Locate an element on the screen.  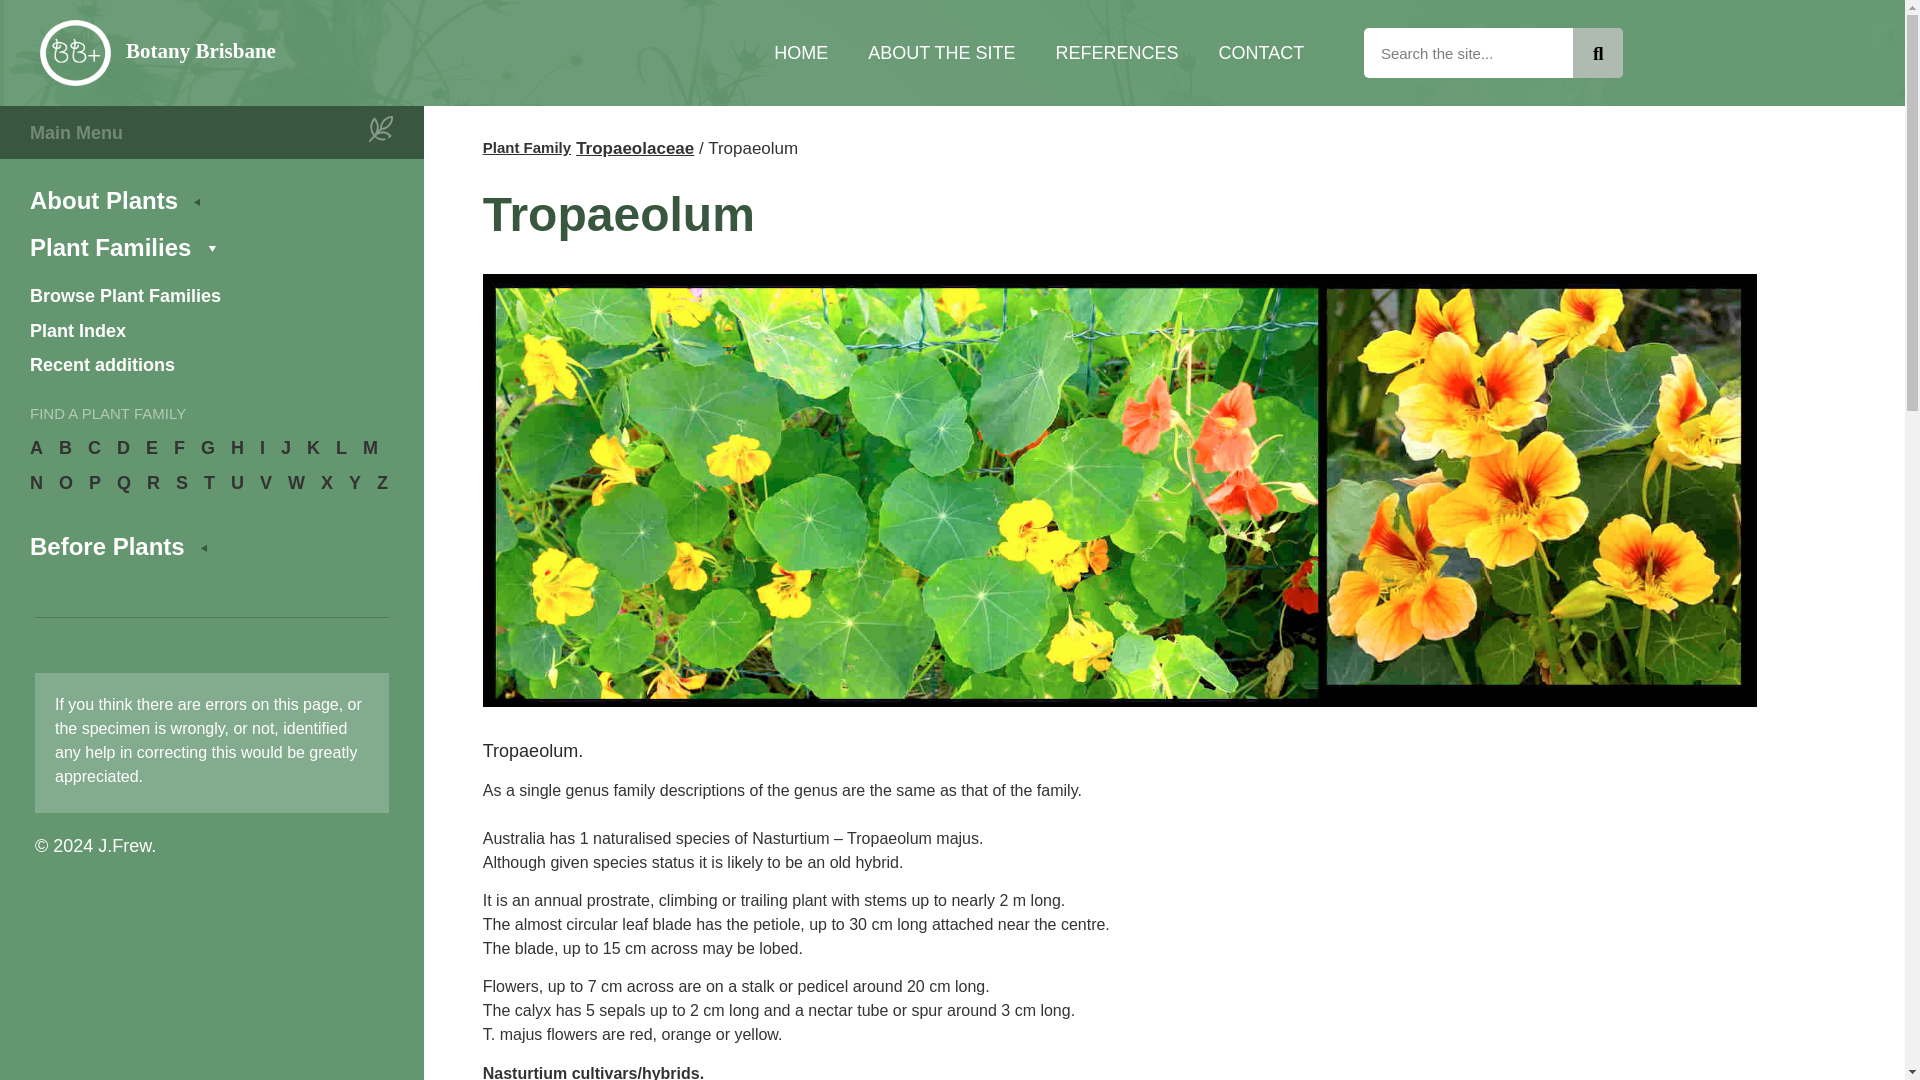
Browse Plant Families is located at coordinates (210, 296).